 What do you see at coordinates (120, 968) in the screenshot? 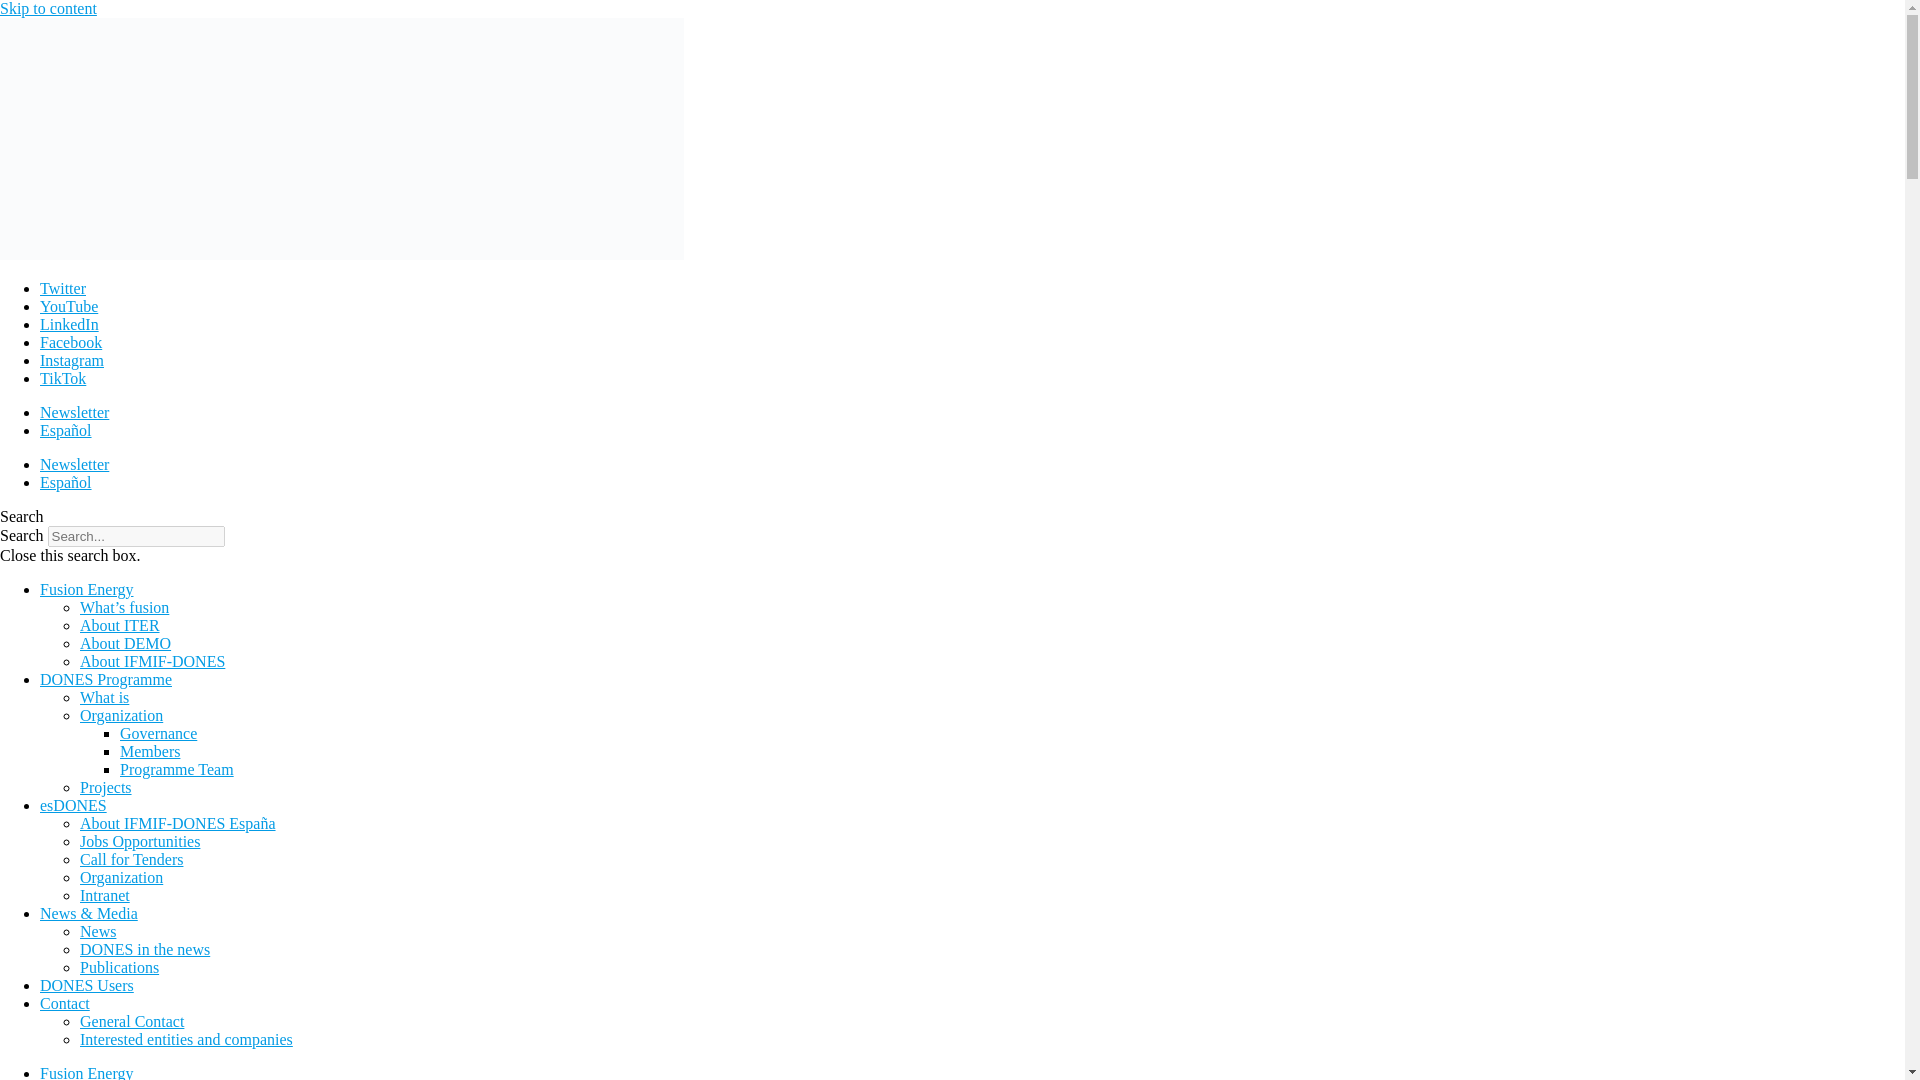
I see `Publications` at bounding box center [120, 968].